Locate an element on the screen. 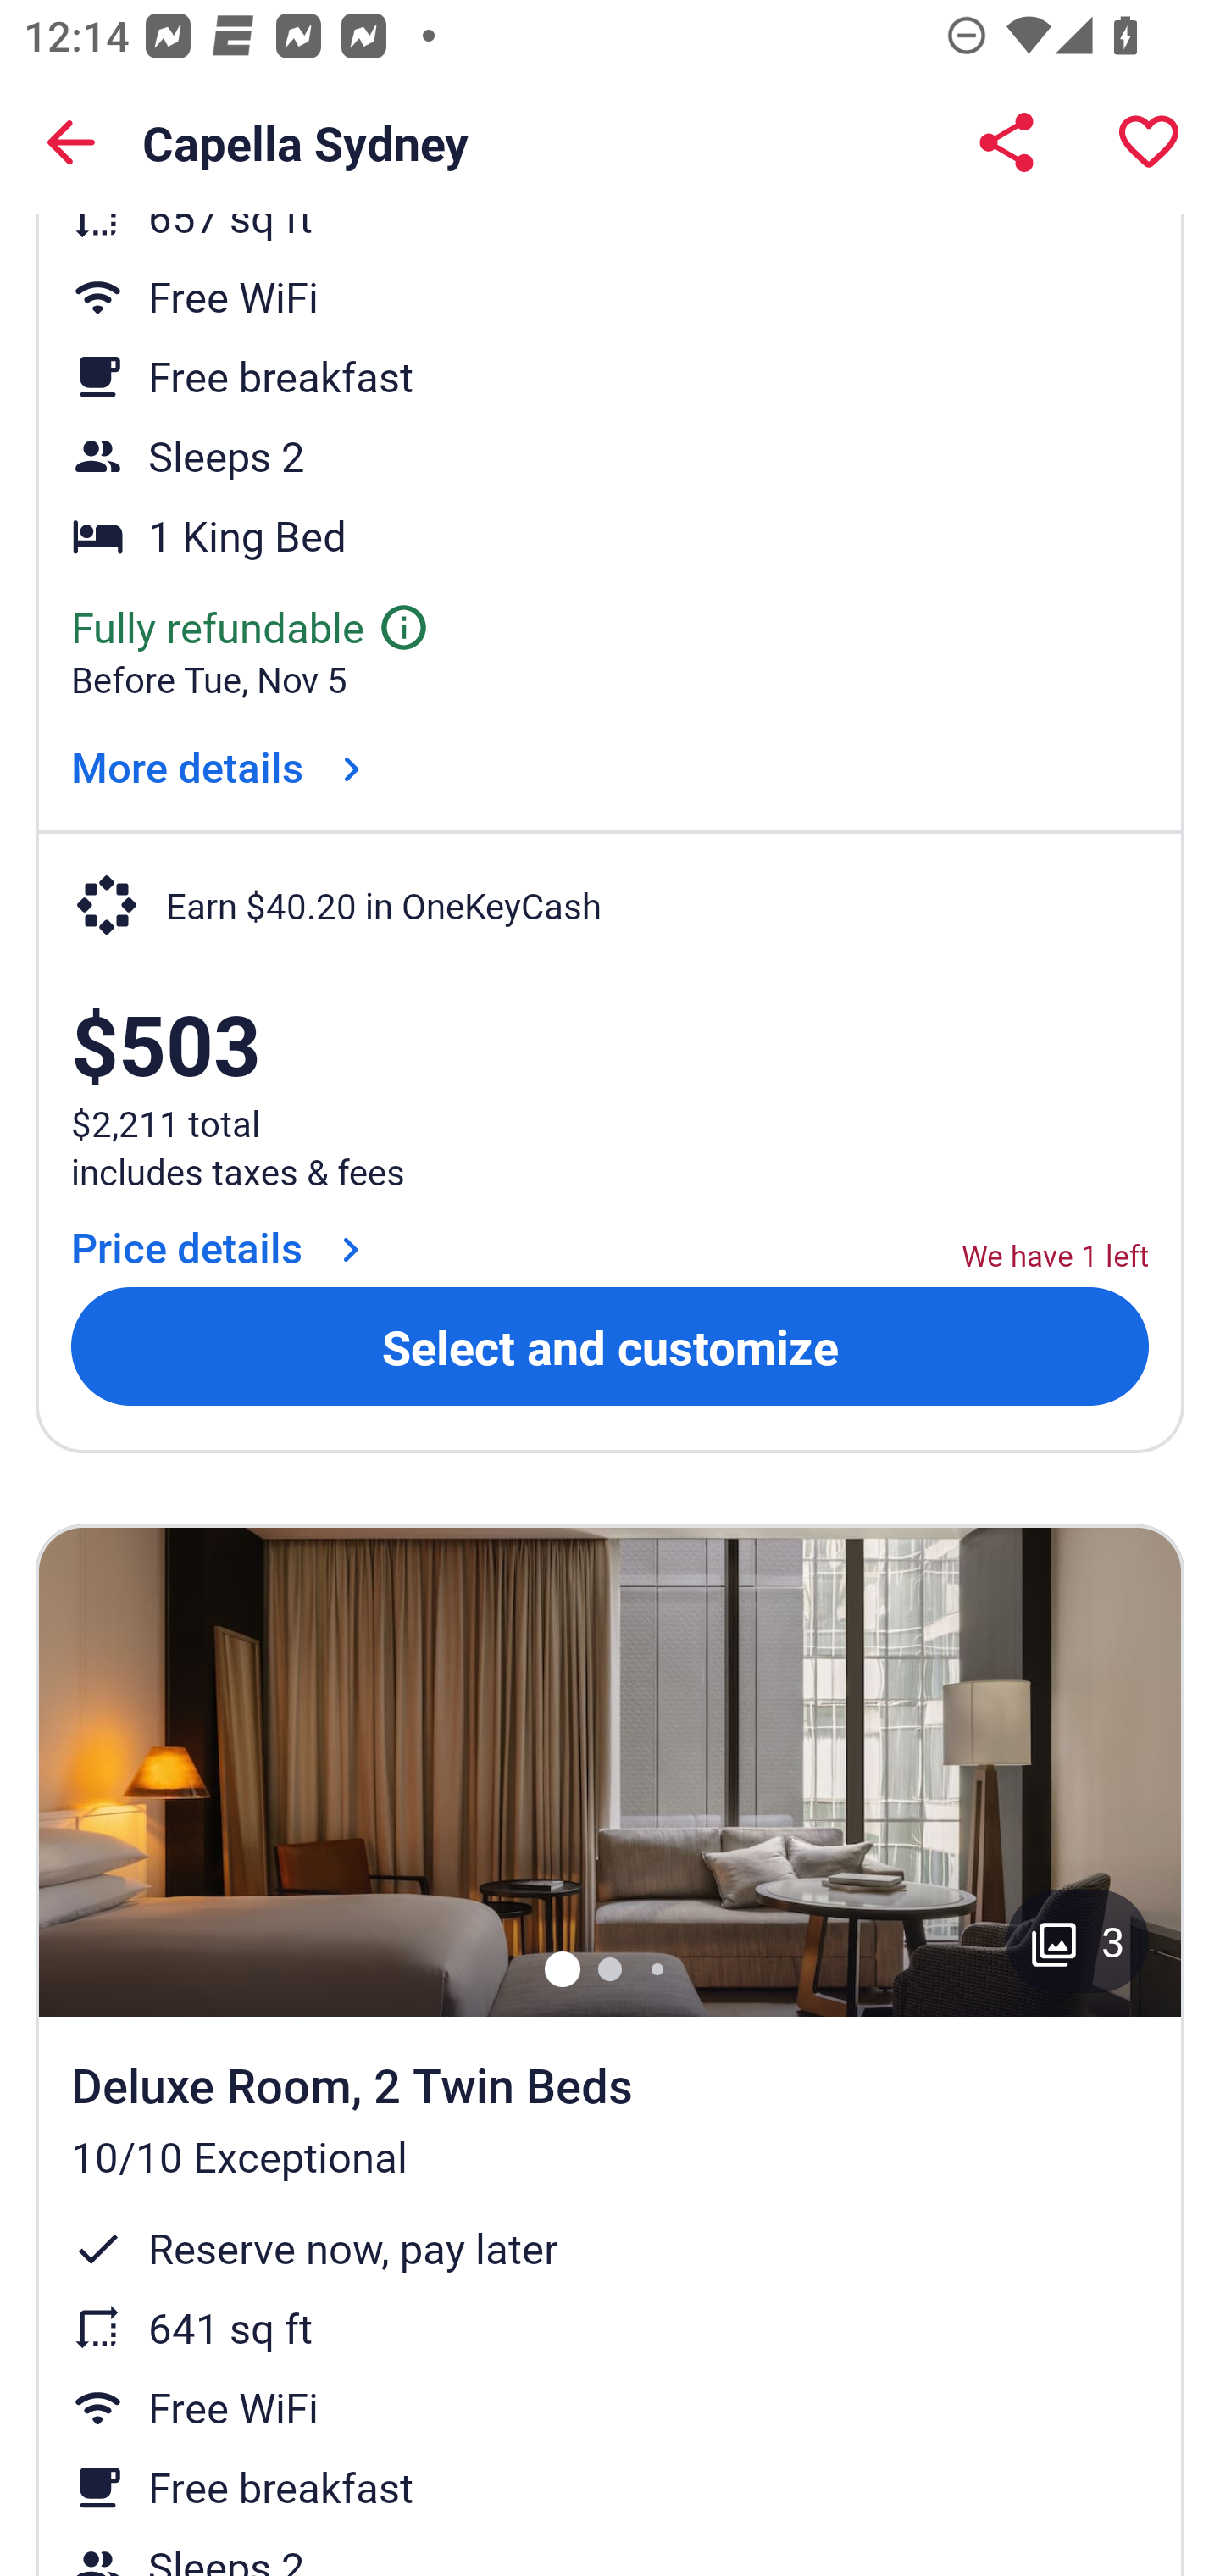 Image resolution: width=1220 pixels, height=2576 pixels. Save property to a trip is located at coordinates (1149, 142).